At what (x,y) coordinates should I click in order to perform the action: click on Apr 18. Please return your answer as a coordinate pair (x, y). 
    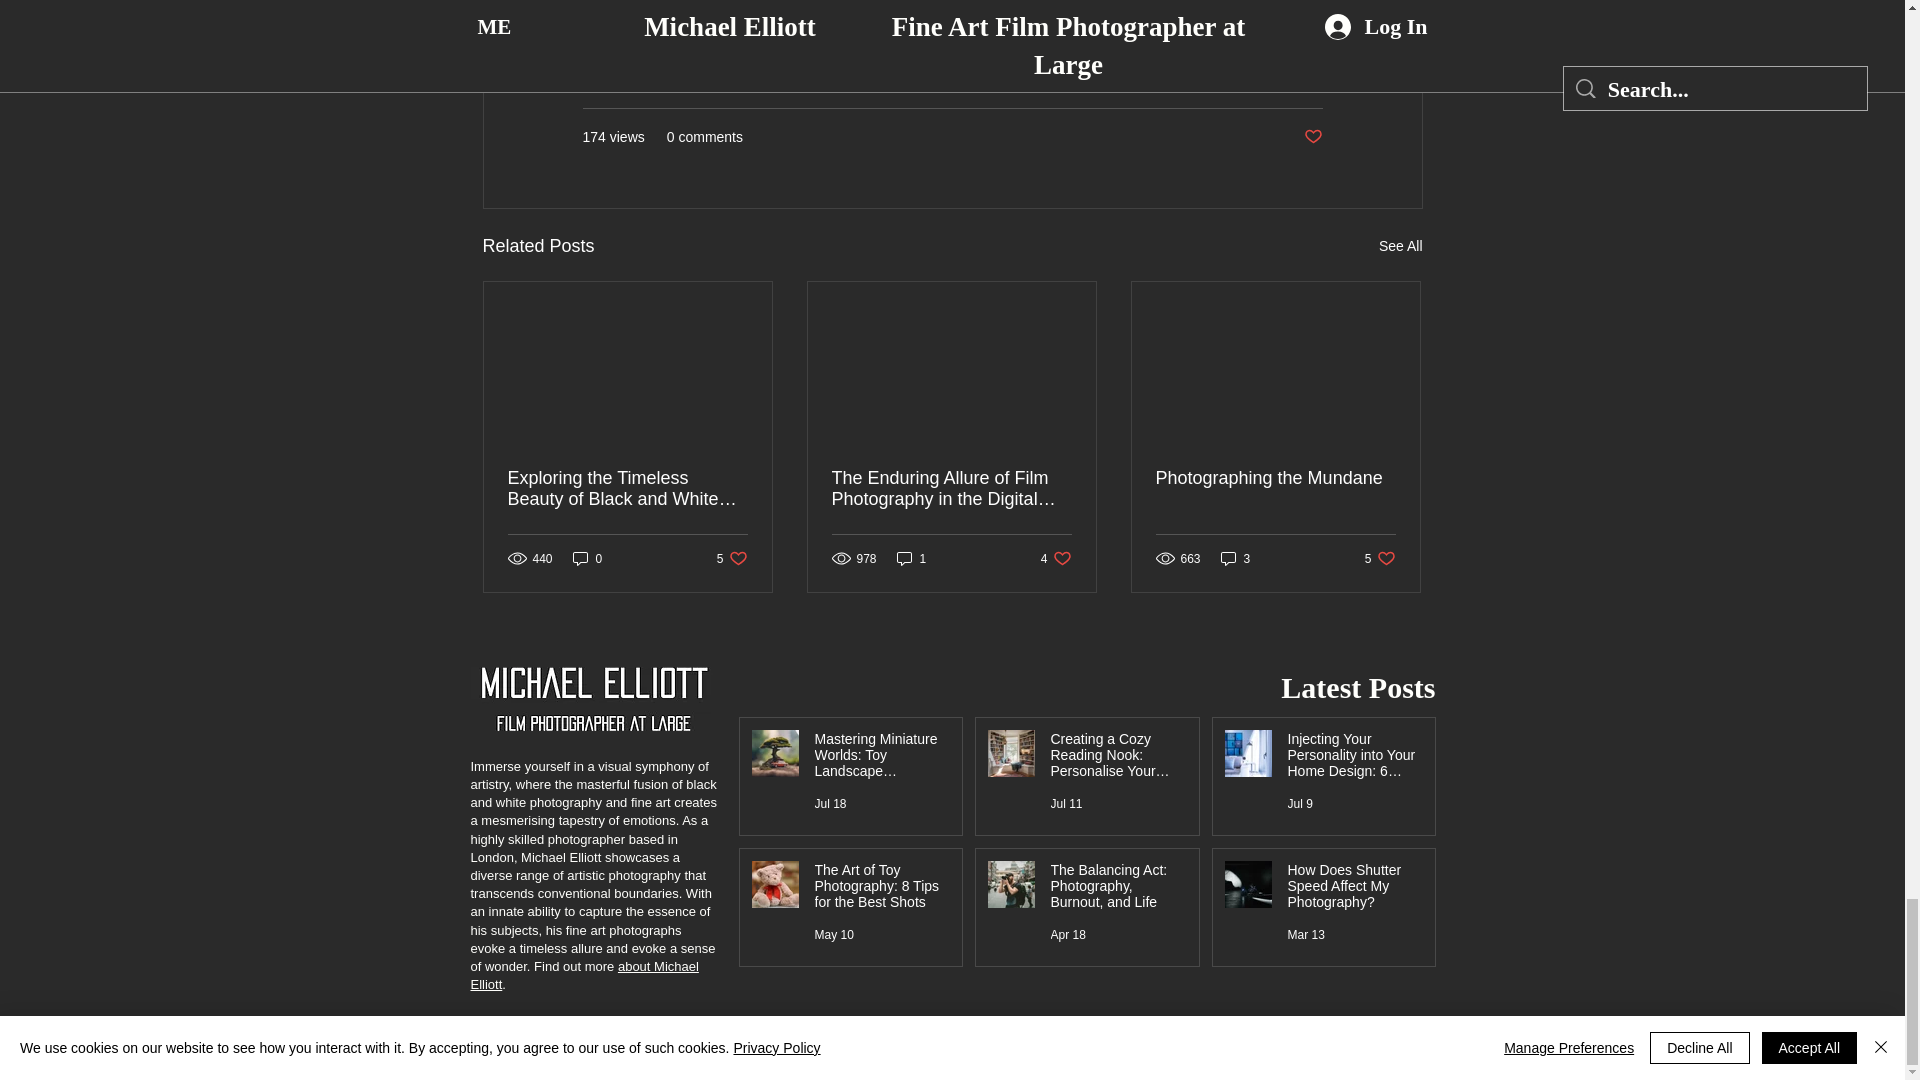
    Looking at the image, I should click on (1067, 934).